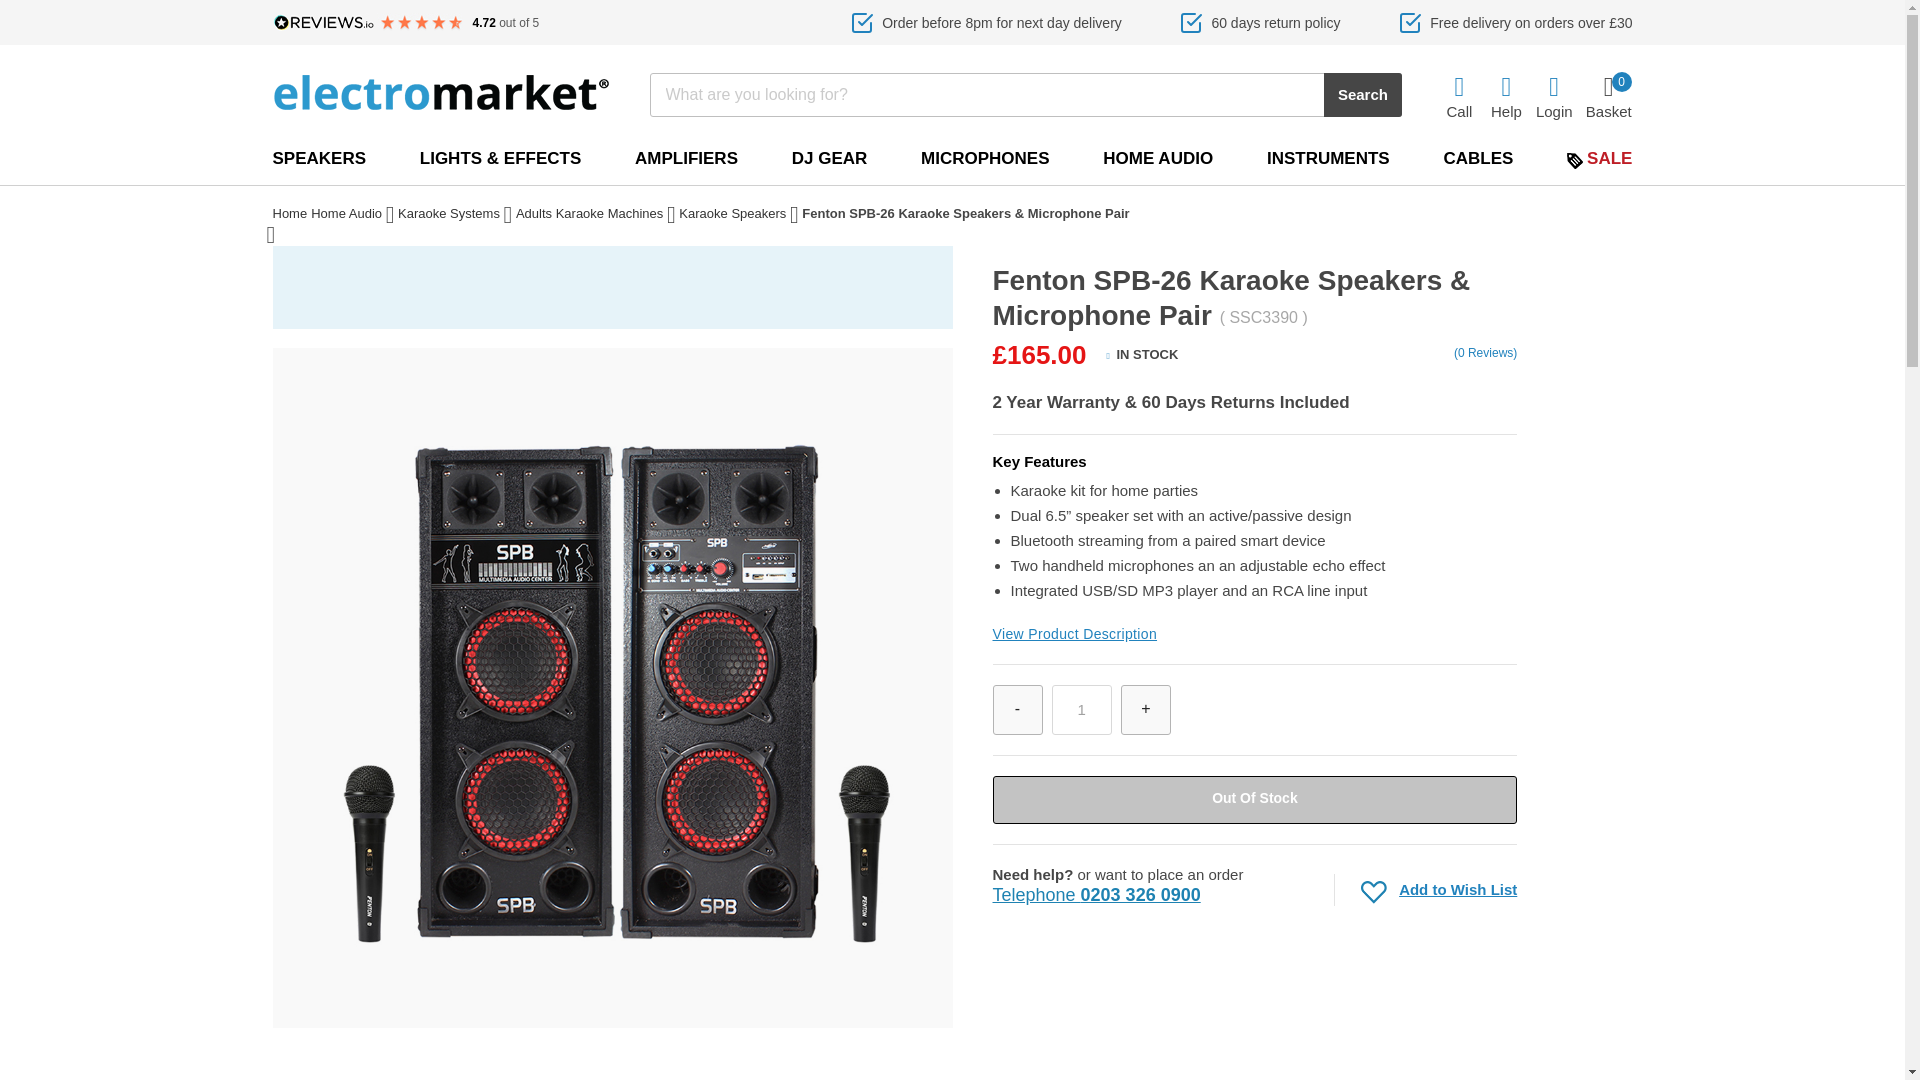 This screenshot has width=1920, height=1080. What do you see at coordinates (1142, 357) in the screenshot?
I see `Availability` at bounding box center [1142, 357].